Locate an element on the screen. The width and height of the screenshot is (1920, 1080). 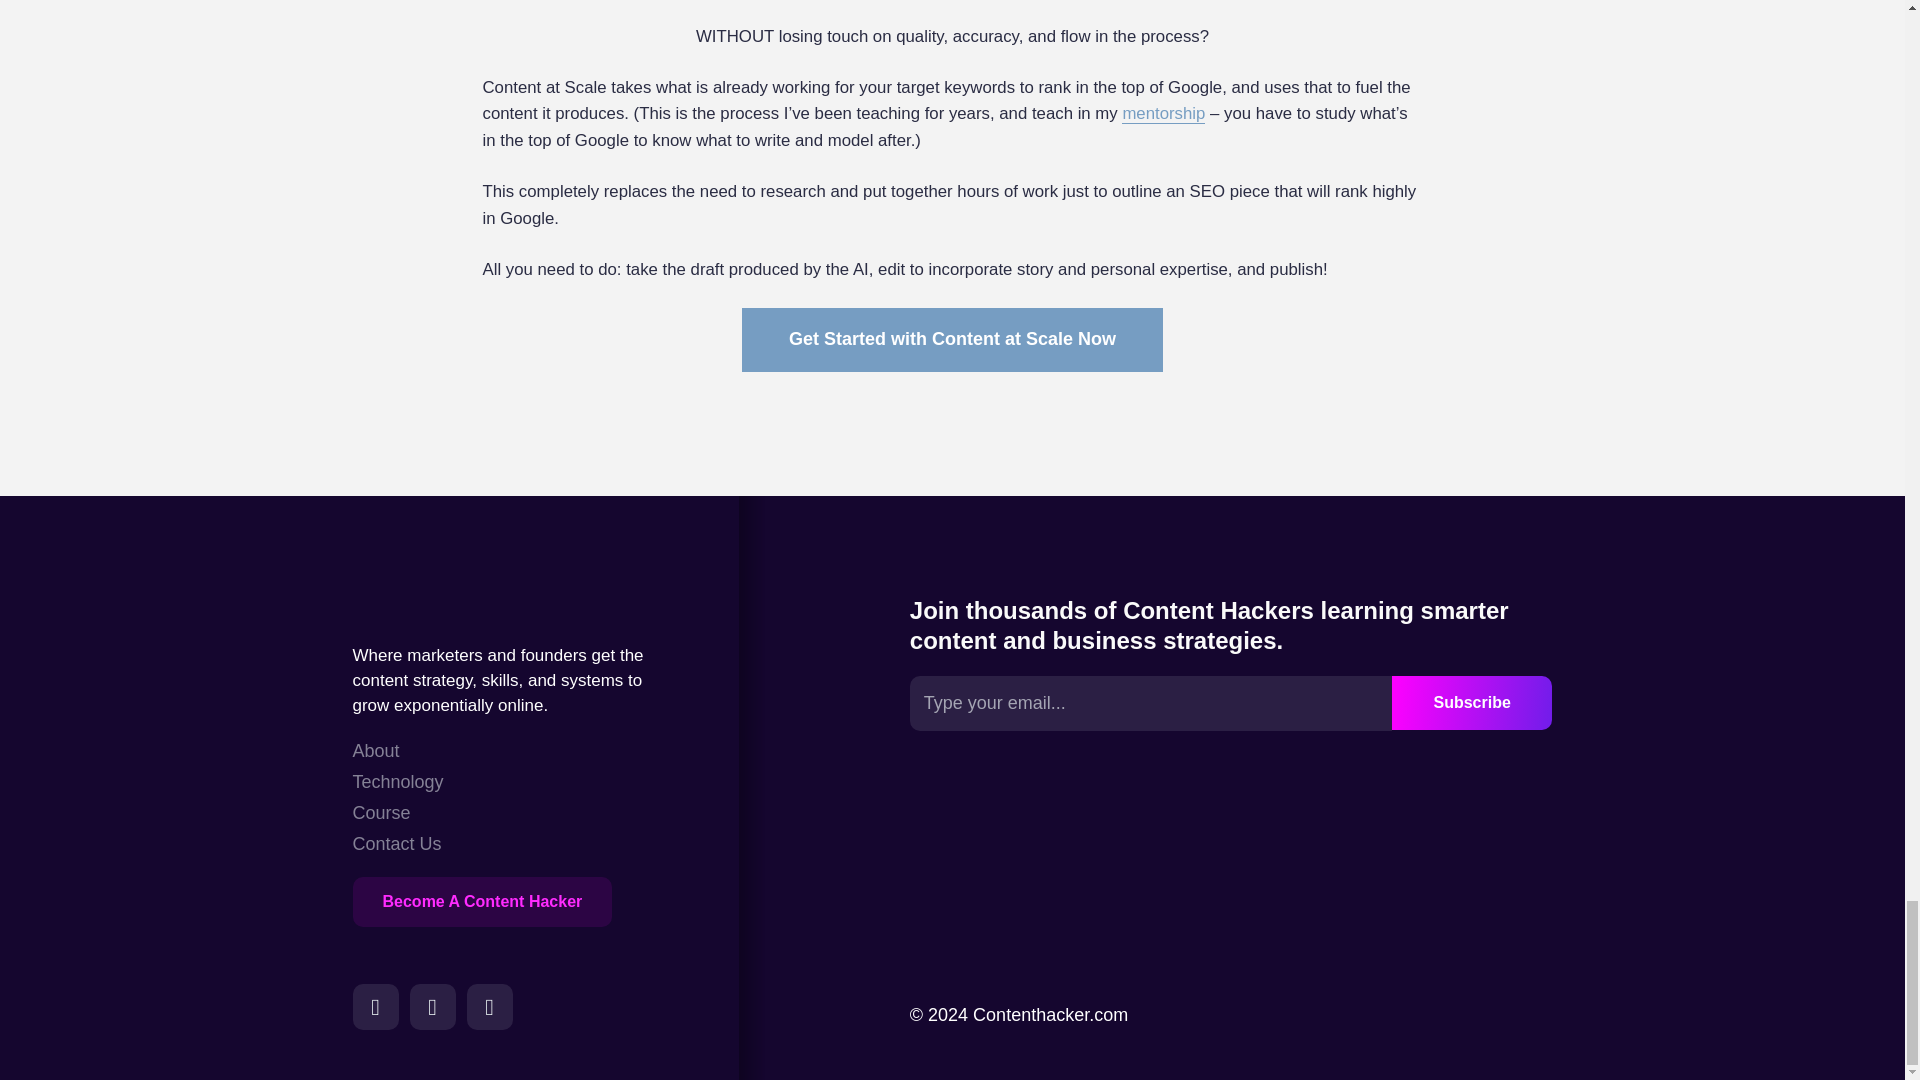
Technology is located at coordinates (397, 782).